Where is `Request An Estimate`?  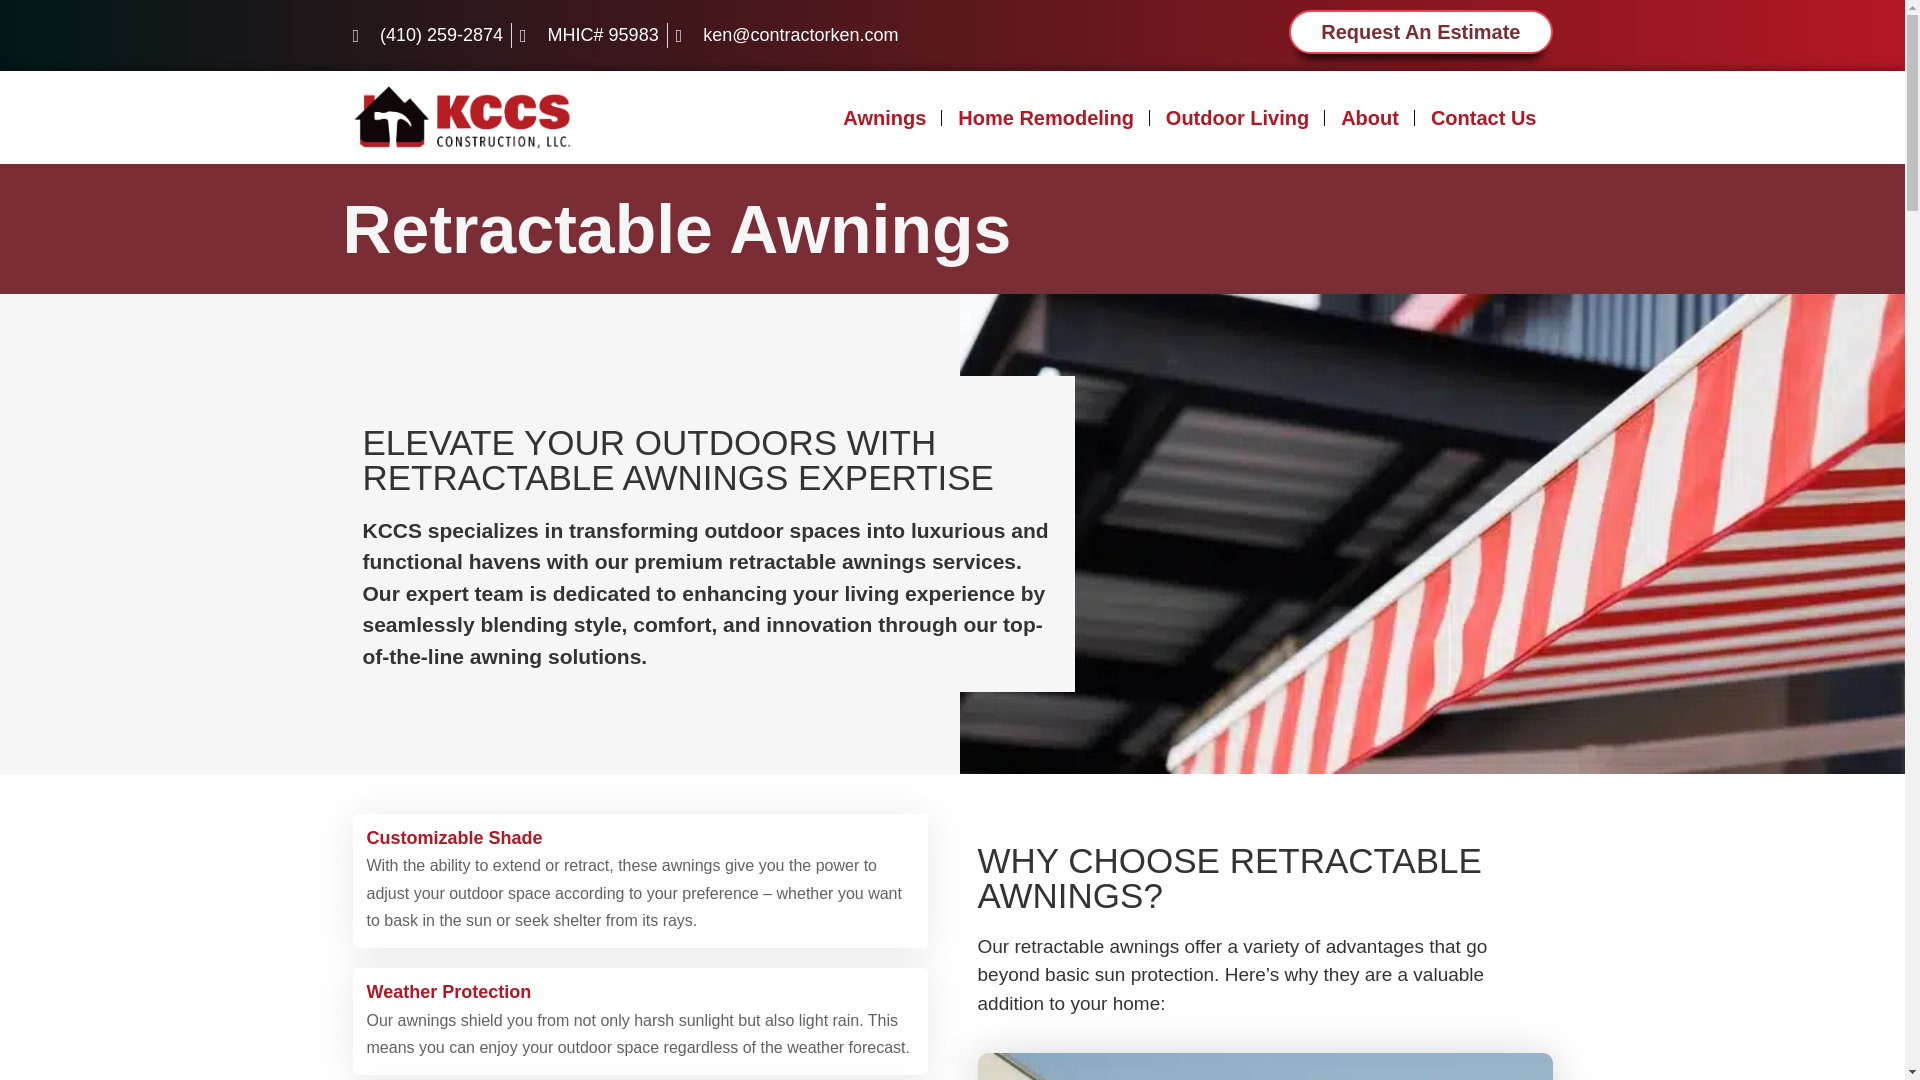 Request An Estimate is located at coordinates (1420, 32).